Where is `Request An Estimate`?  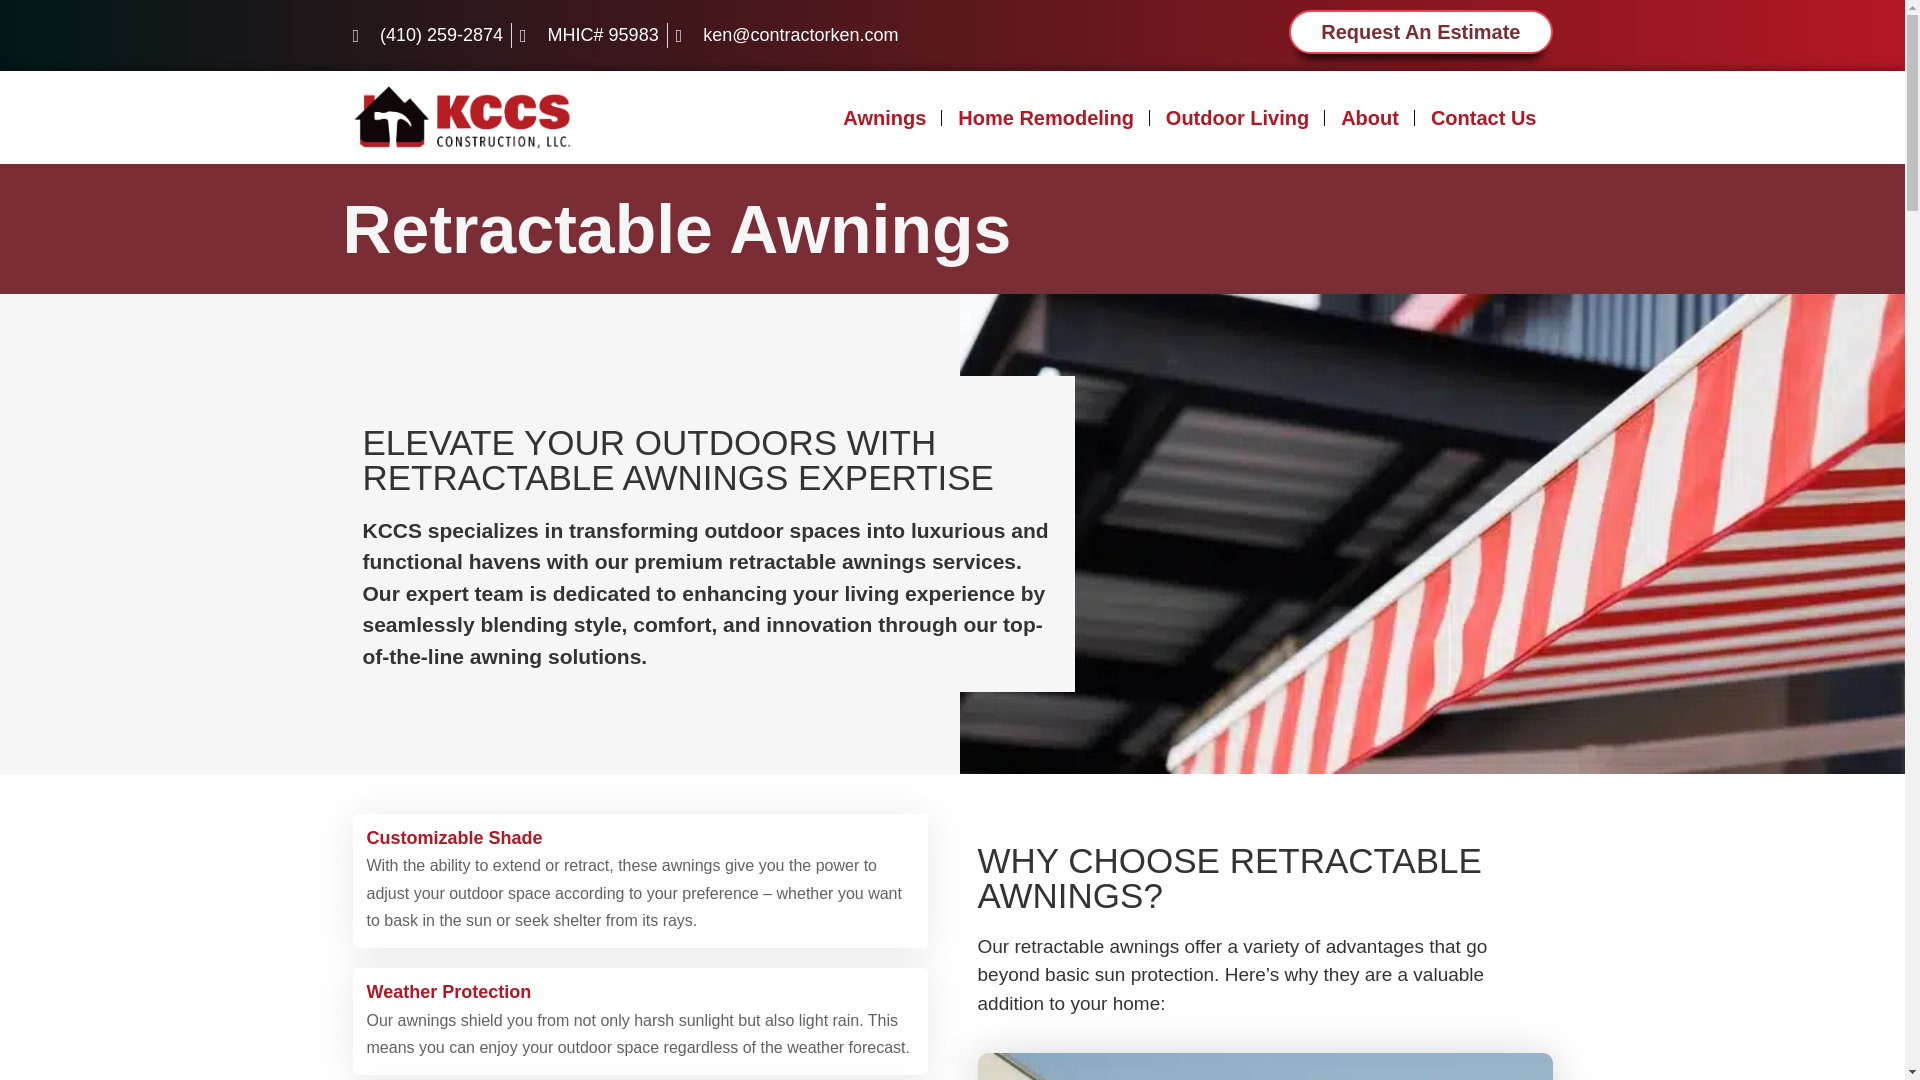 Request An Estimate is located at coordinates (1420, 32).